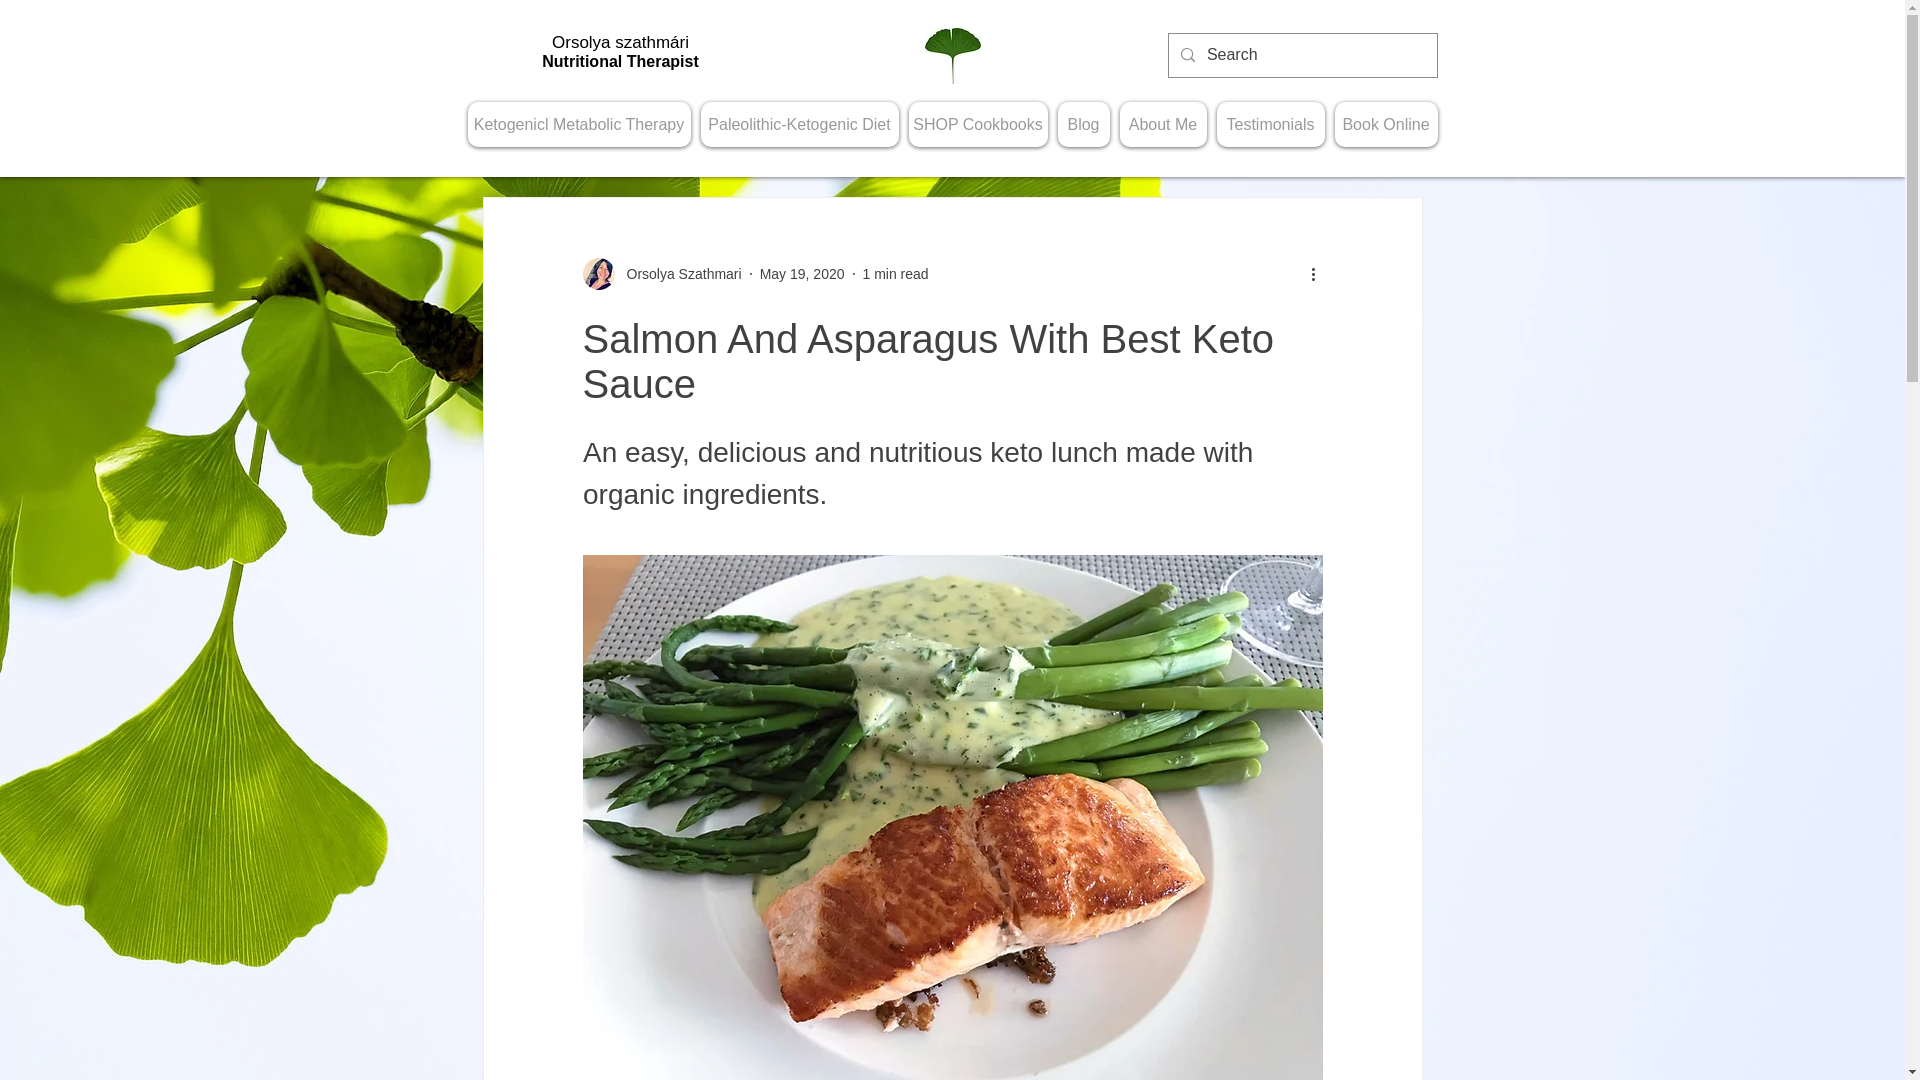 The image size is (1920, 1080). I want to click on Paleolithic-Ketogenic Diet, so click(799, 124).